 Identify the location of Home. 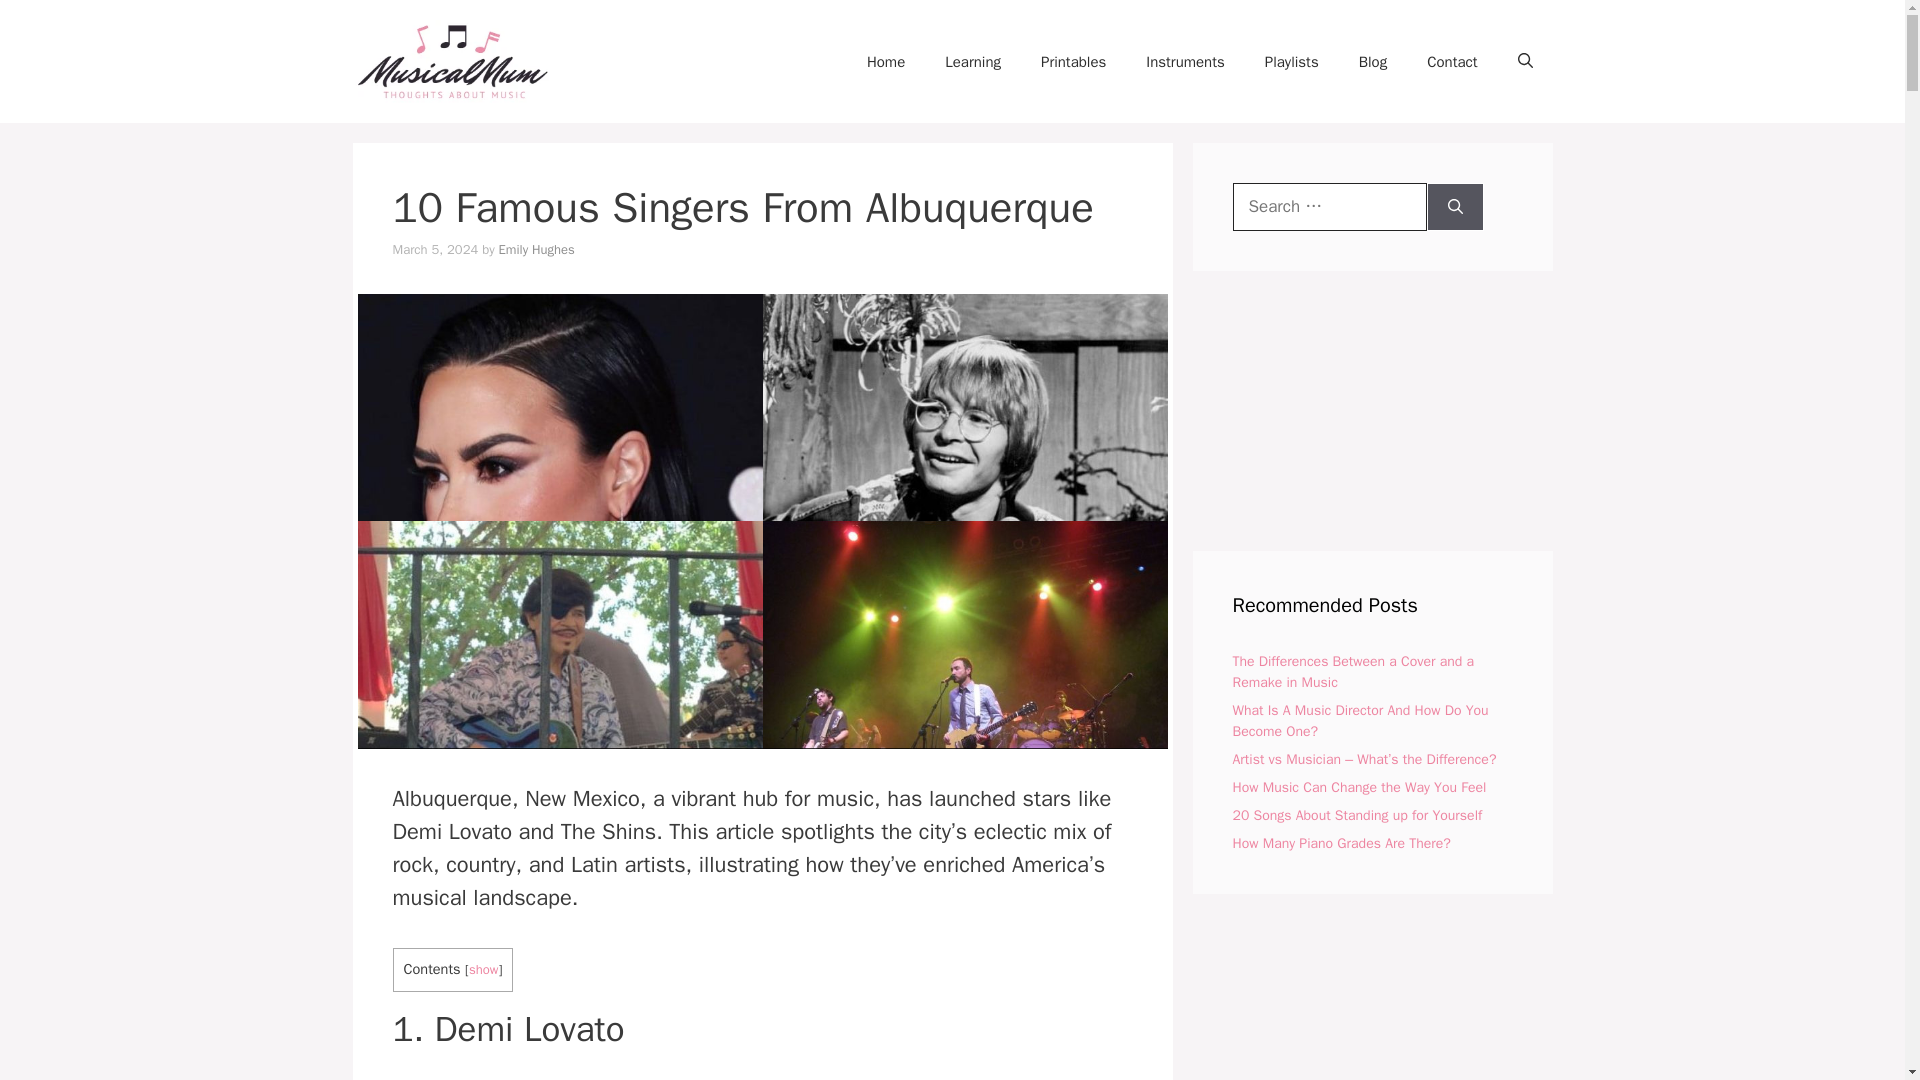
(886, 62).